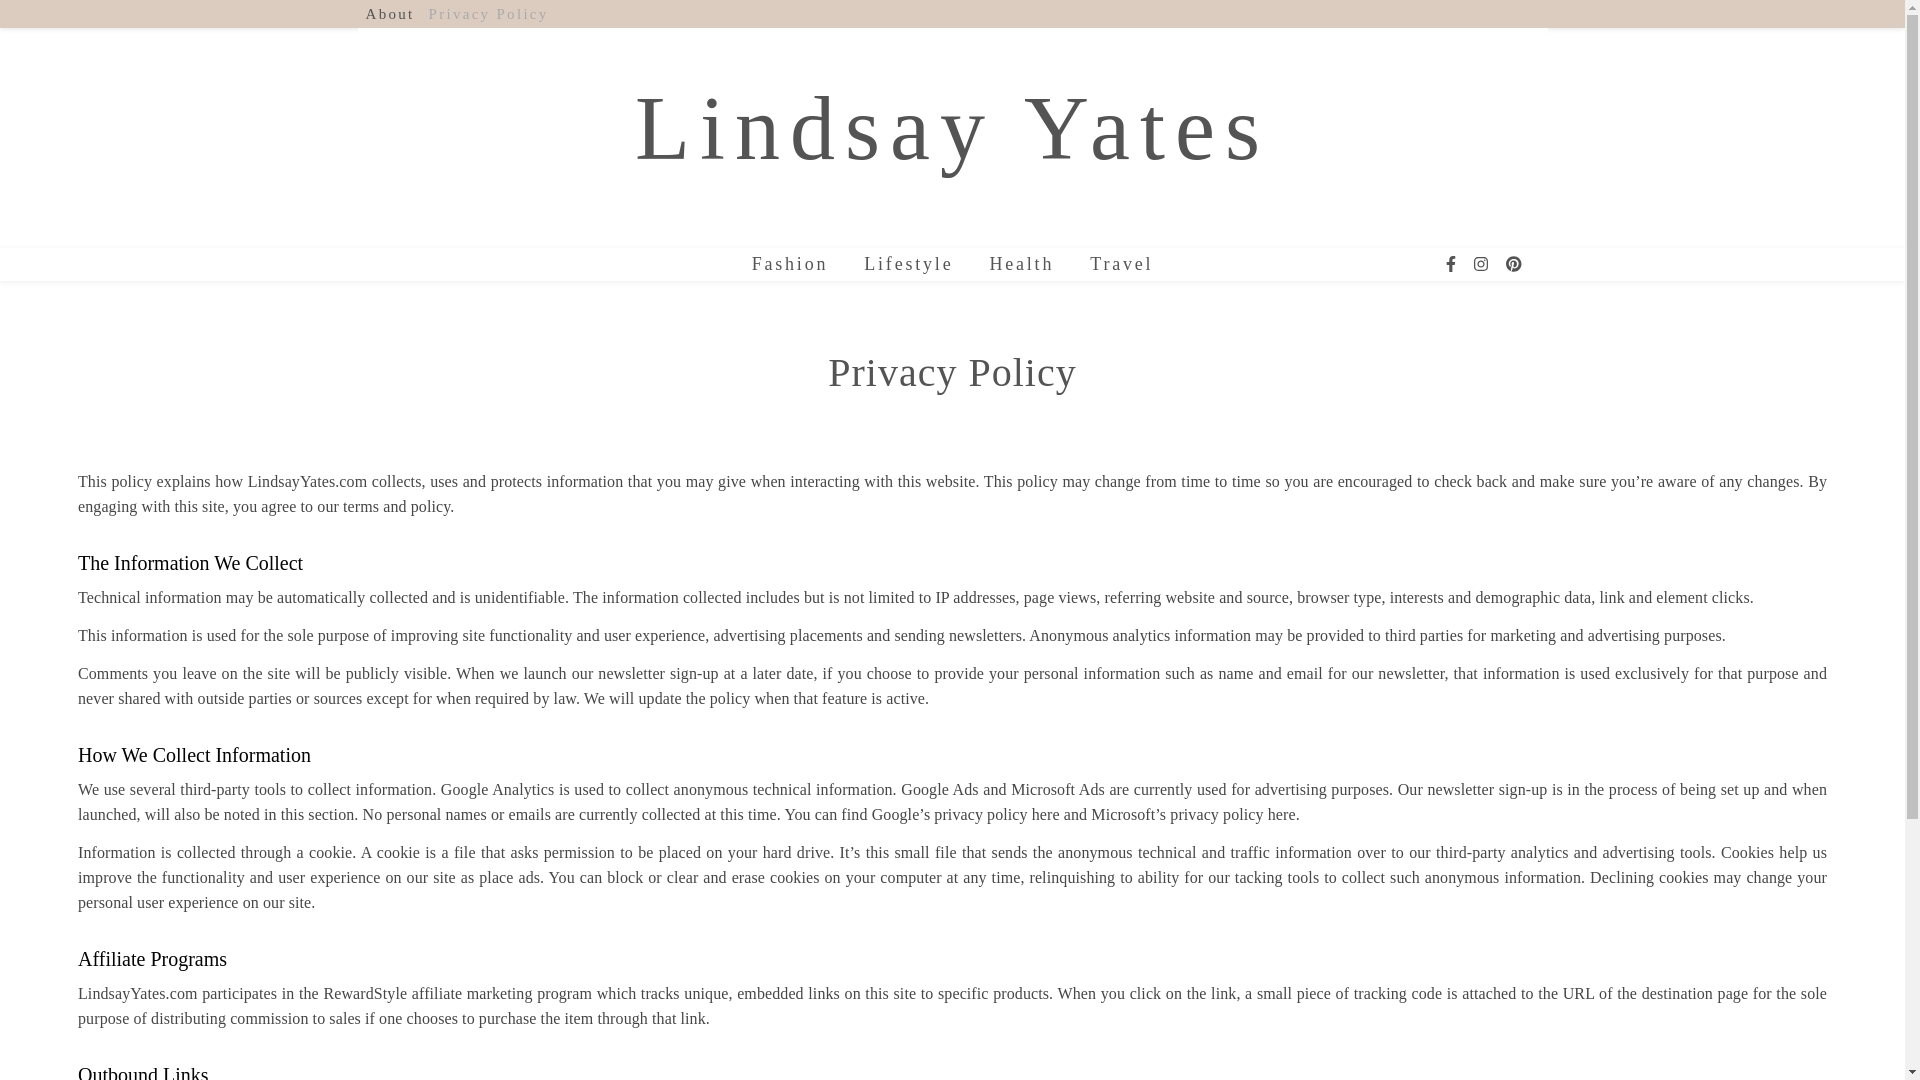  What do you see at coordinates (1113, 264) in the screenshot?
I see `Travel` at bounding box center [1113, 264].